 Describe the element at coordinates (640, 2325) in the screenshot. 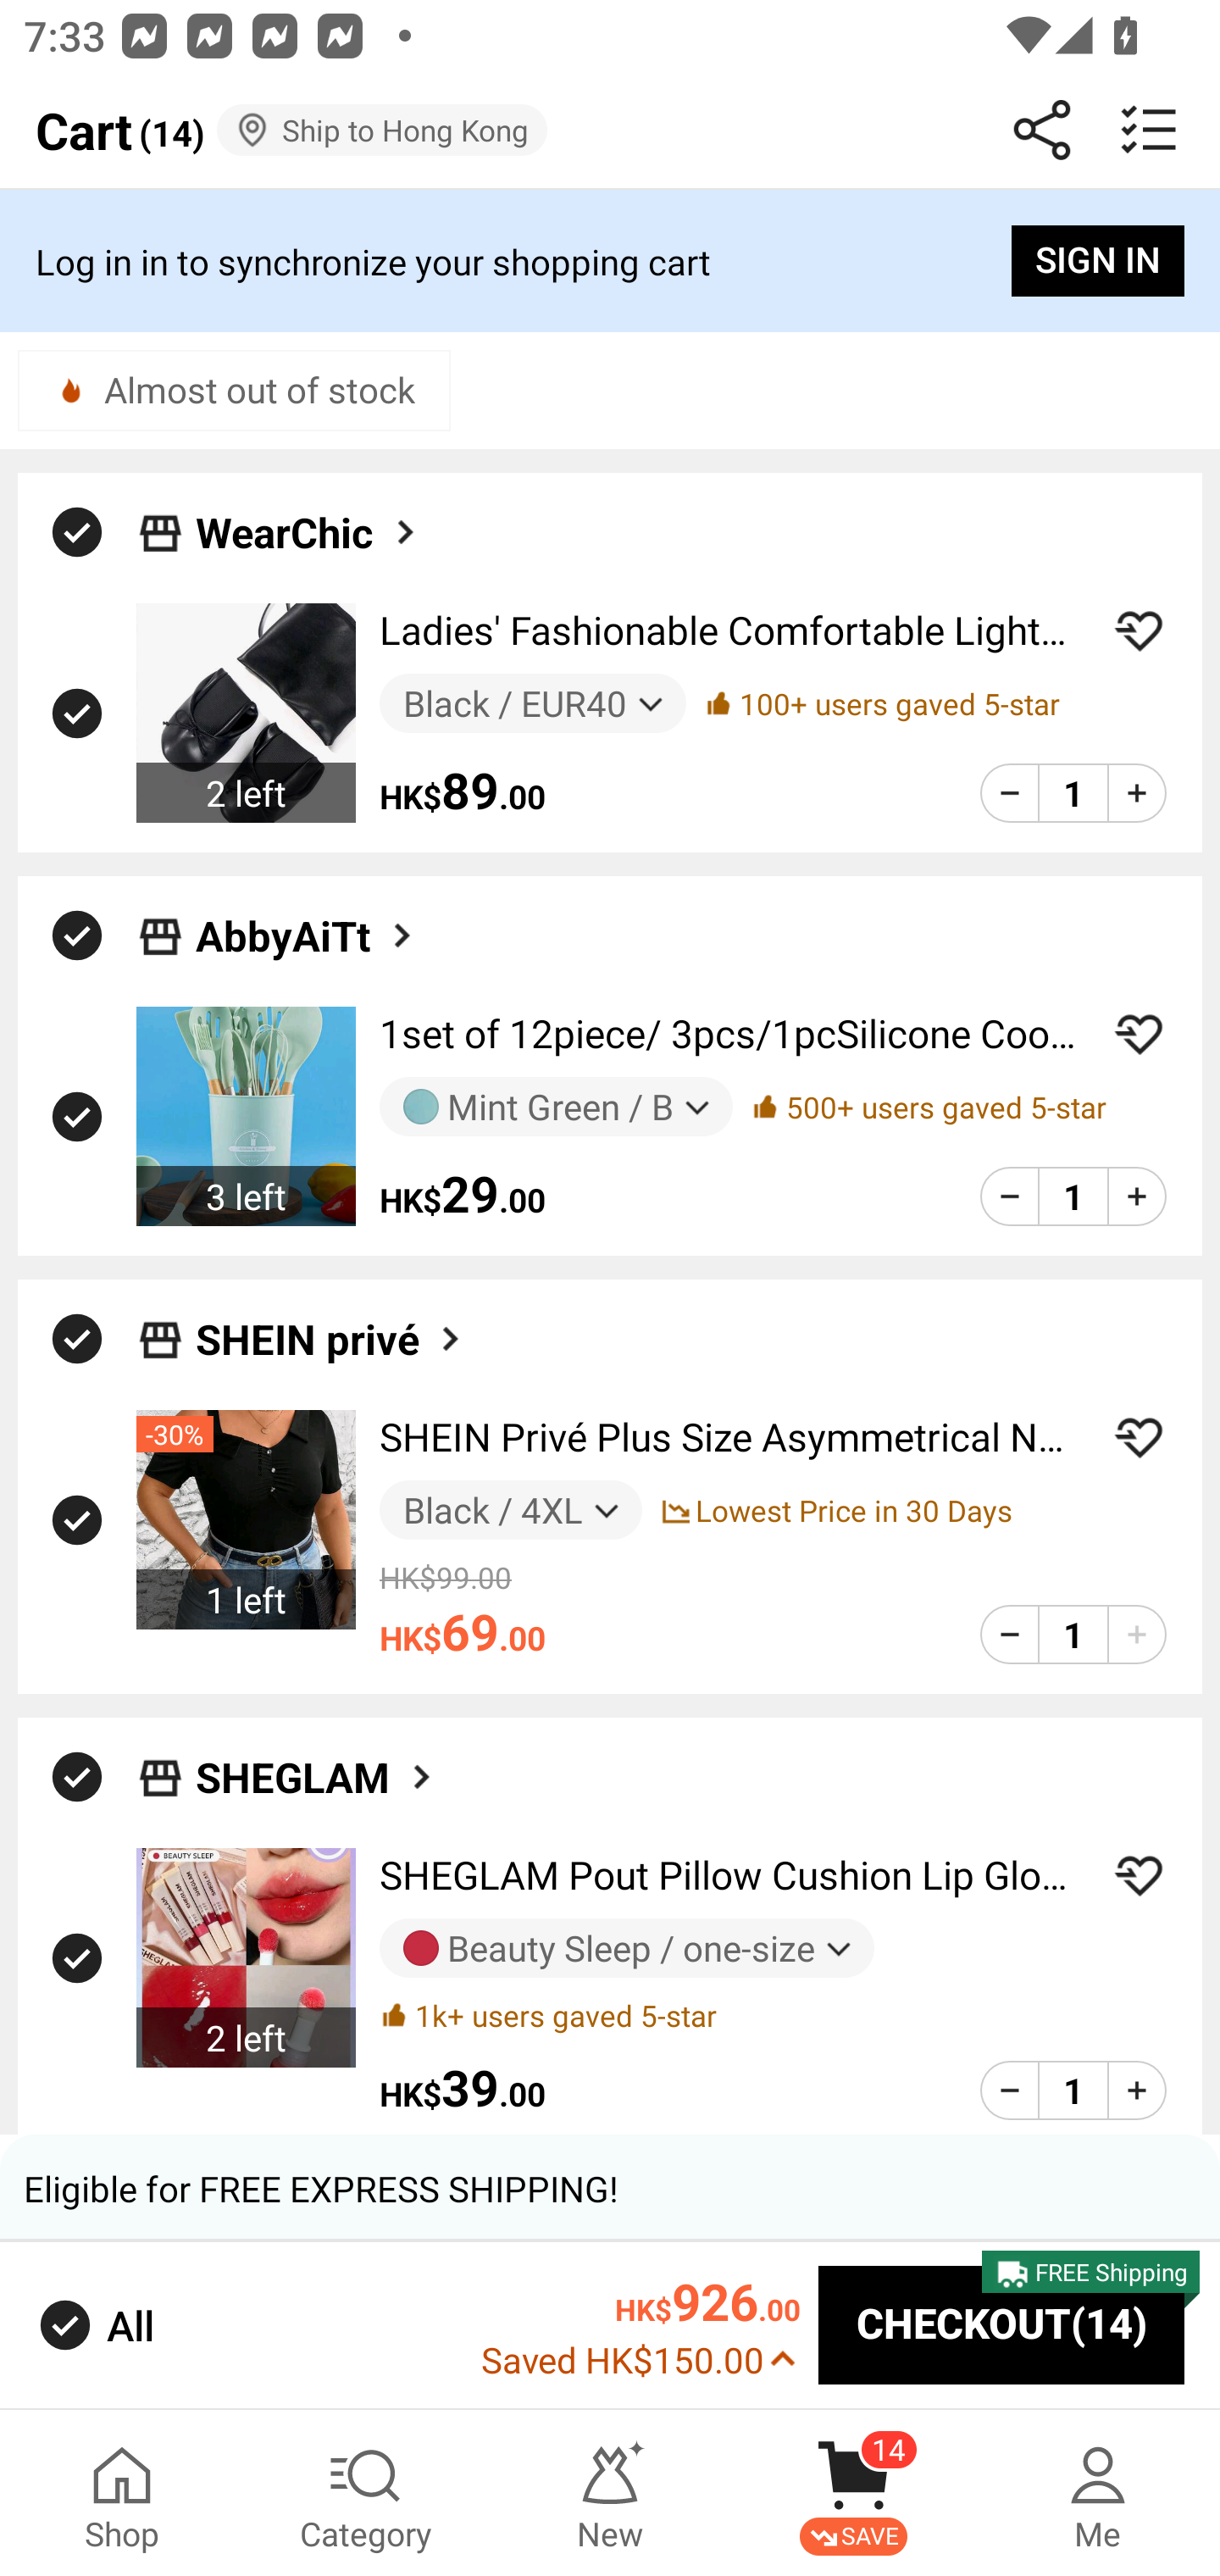

I see `HK$926.00 Saved HK$150.00` at that location.